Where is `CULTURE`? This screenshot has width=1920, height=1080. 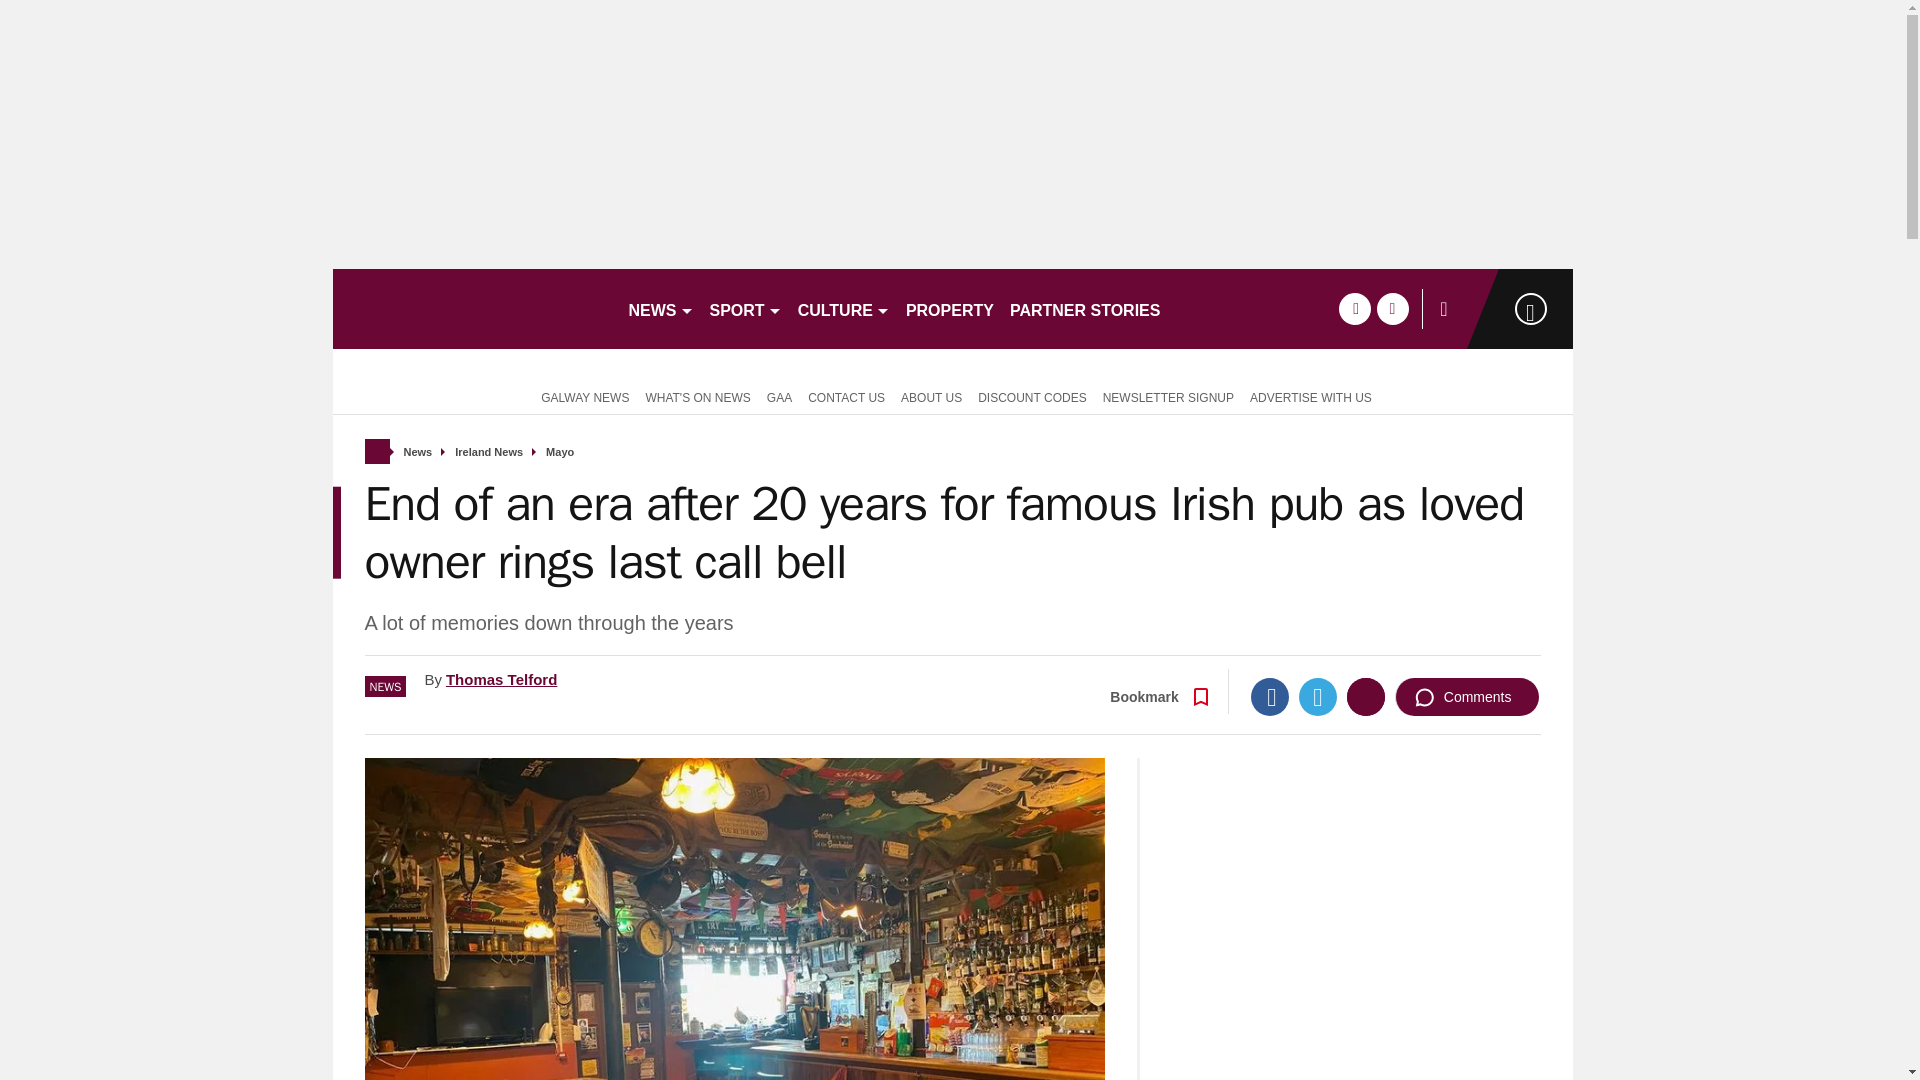
CULTURE is located at coordinates (844, 308).